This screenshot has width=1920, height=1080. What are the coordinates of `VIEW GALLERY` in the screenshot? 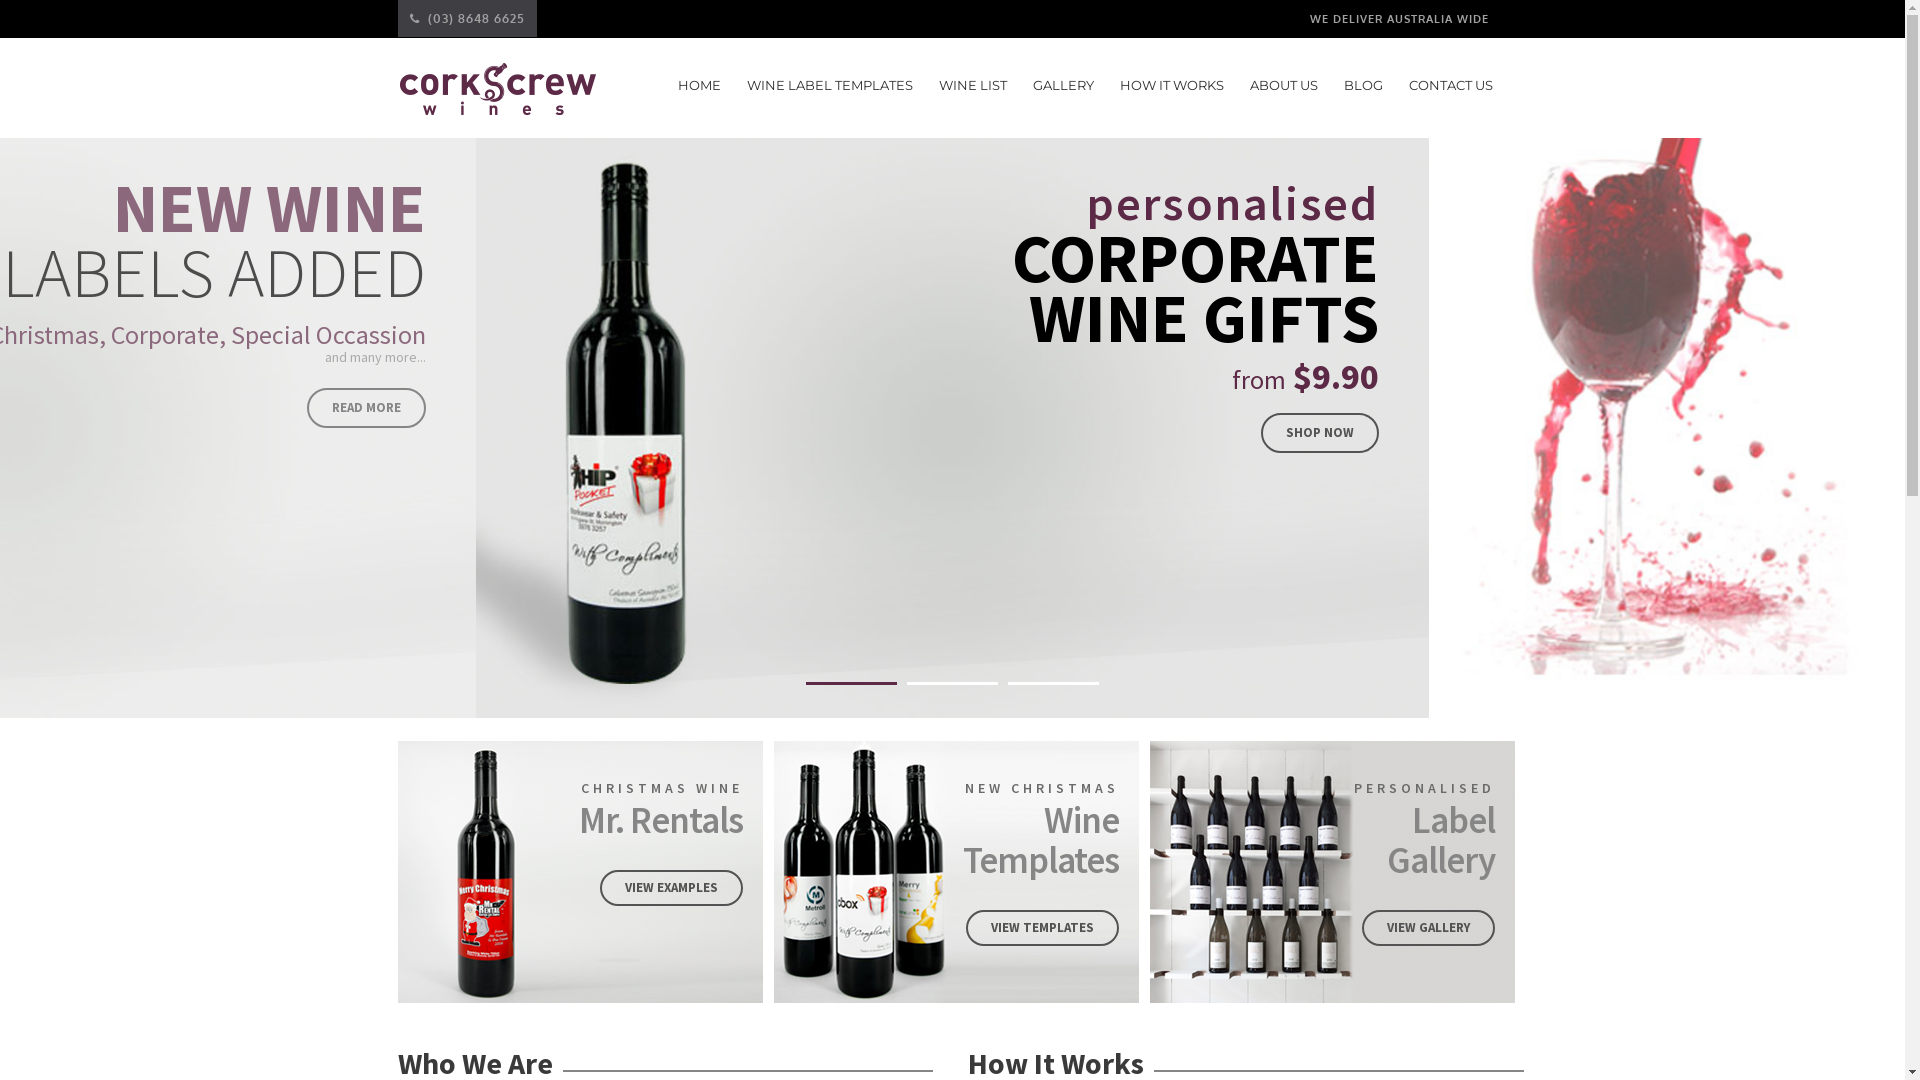 It's located at (1428, 928).